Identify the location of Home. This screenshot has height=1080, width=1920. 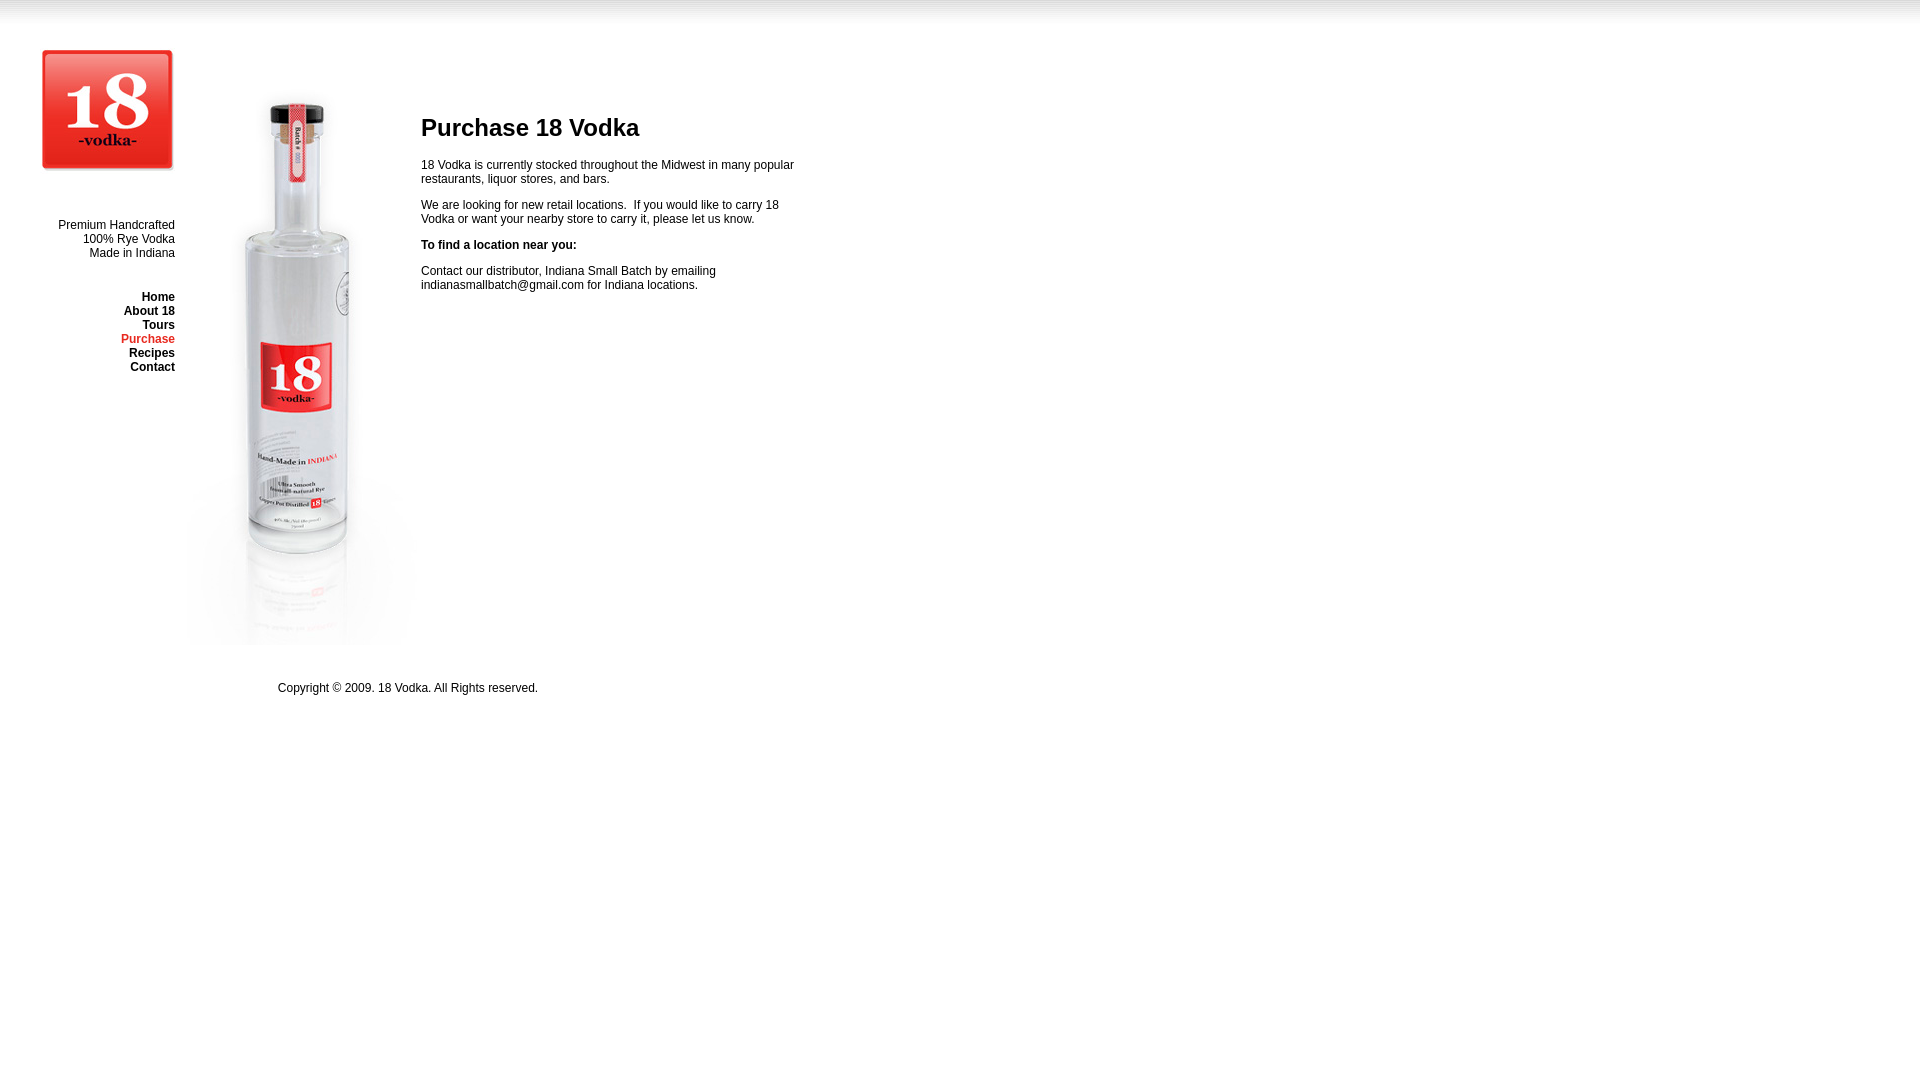
(158, 297).